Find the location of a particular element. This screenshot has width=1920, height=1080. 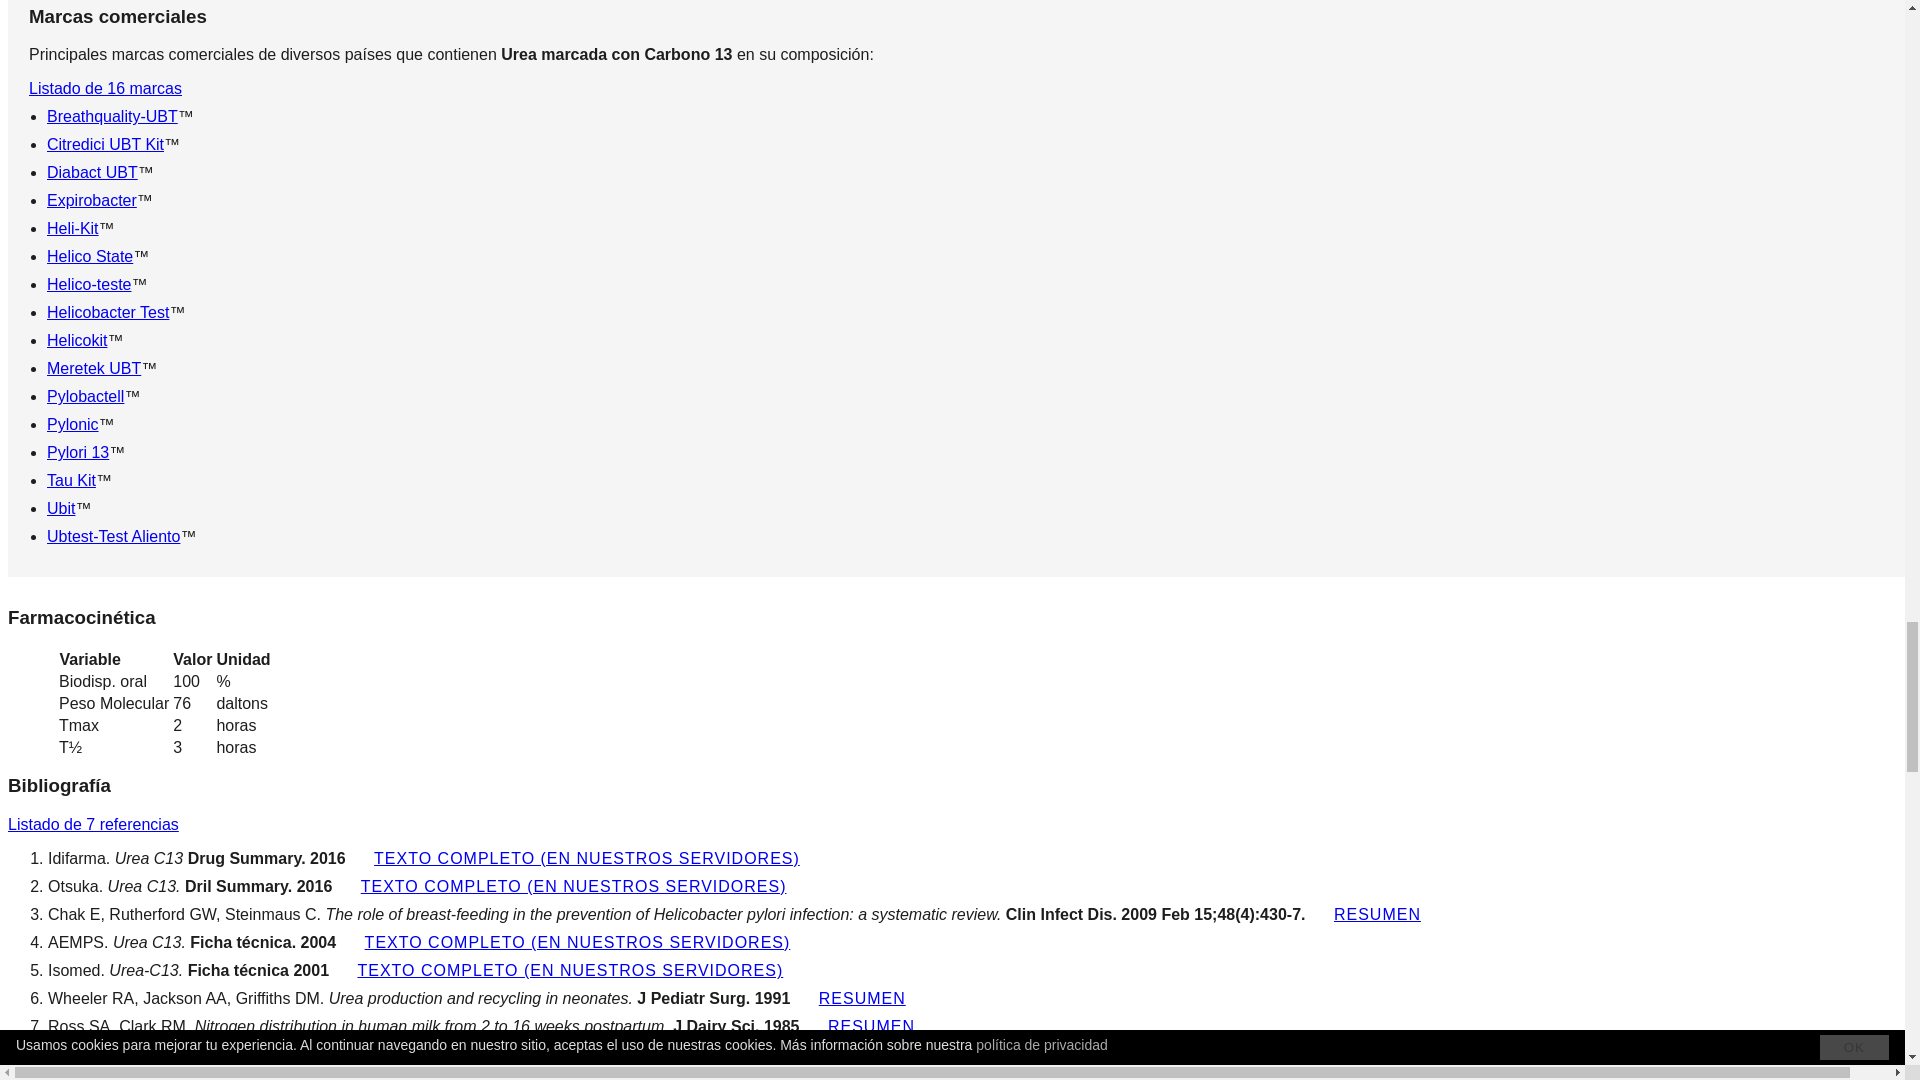

Helicokit is located at coordinates (76, 340).